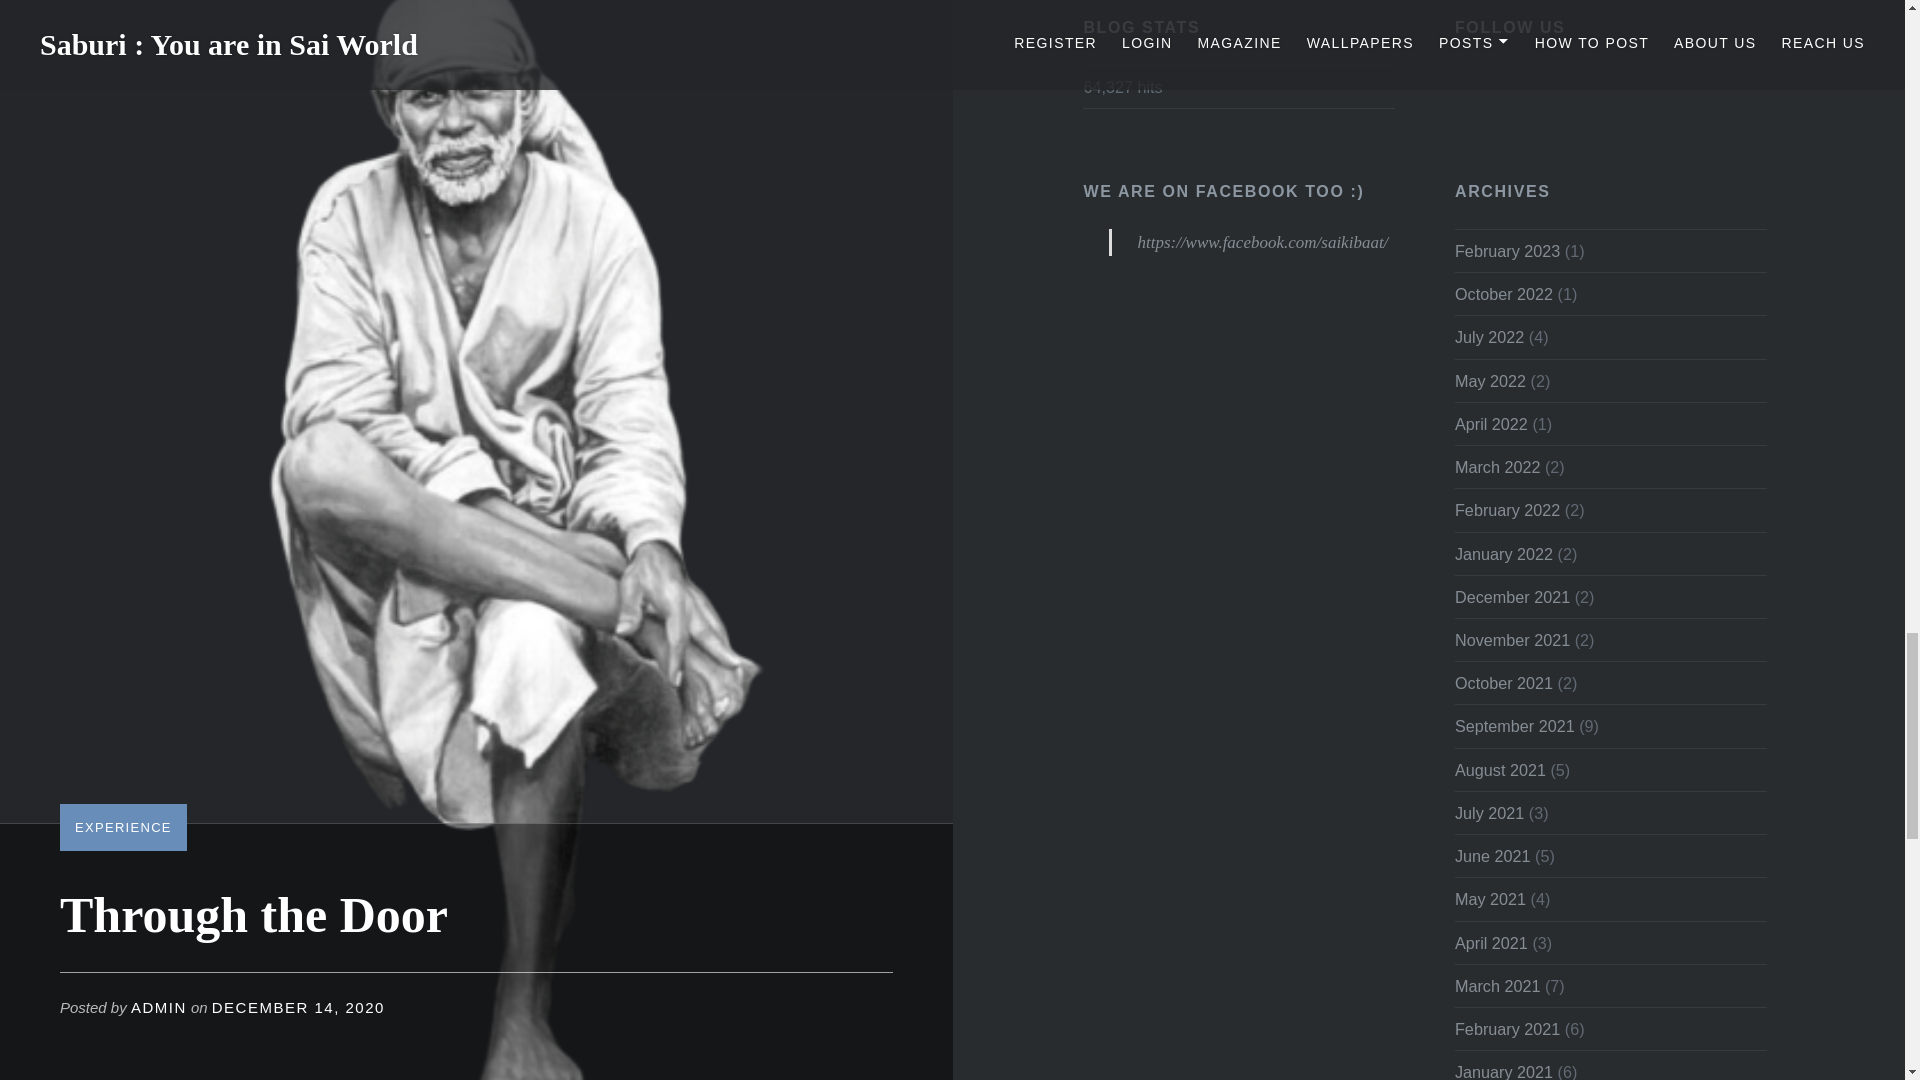 Image resolution: width=1920 pixels, height=1080 pixels. I want to click on Facebook, so click(1544, 80).